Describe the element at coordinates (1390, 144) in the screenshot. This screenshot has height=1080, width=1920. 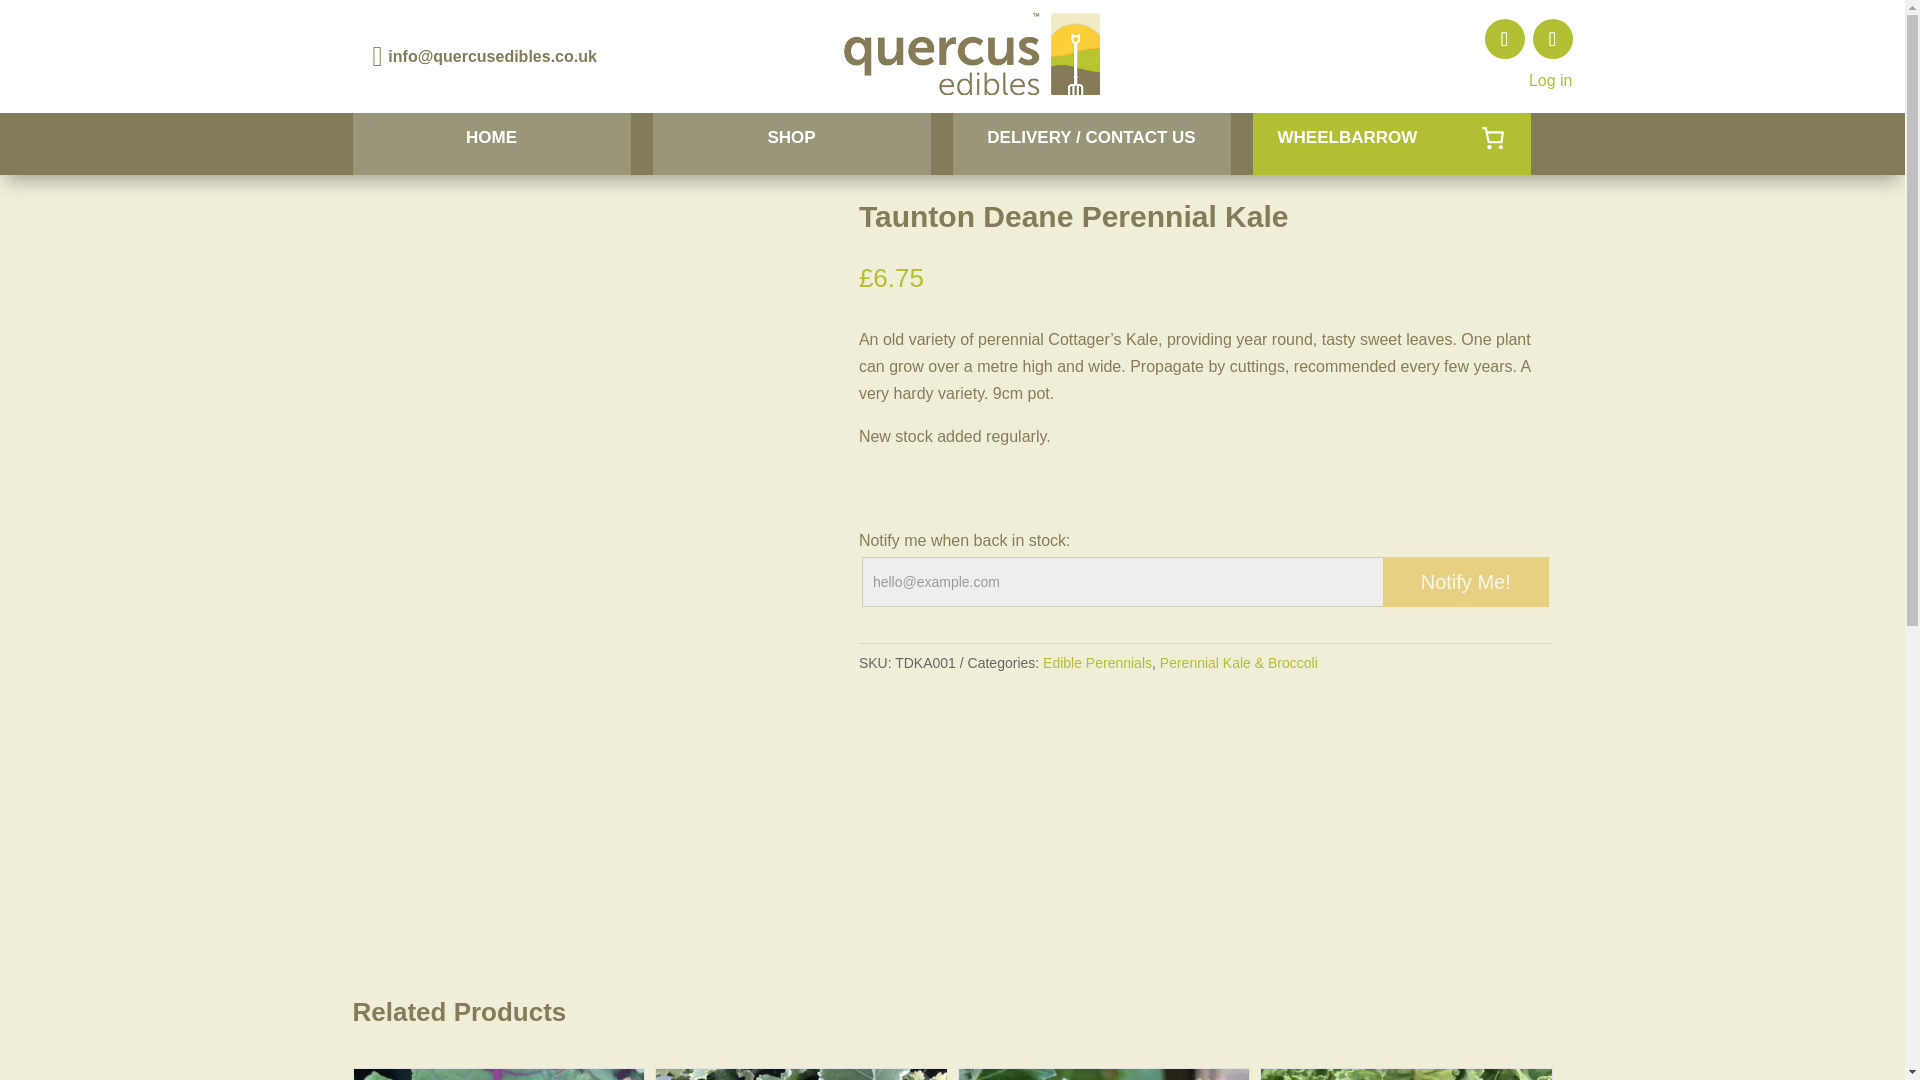
I see `WHEELBARROW` at that location.